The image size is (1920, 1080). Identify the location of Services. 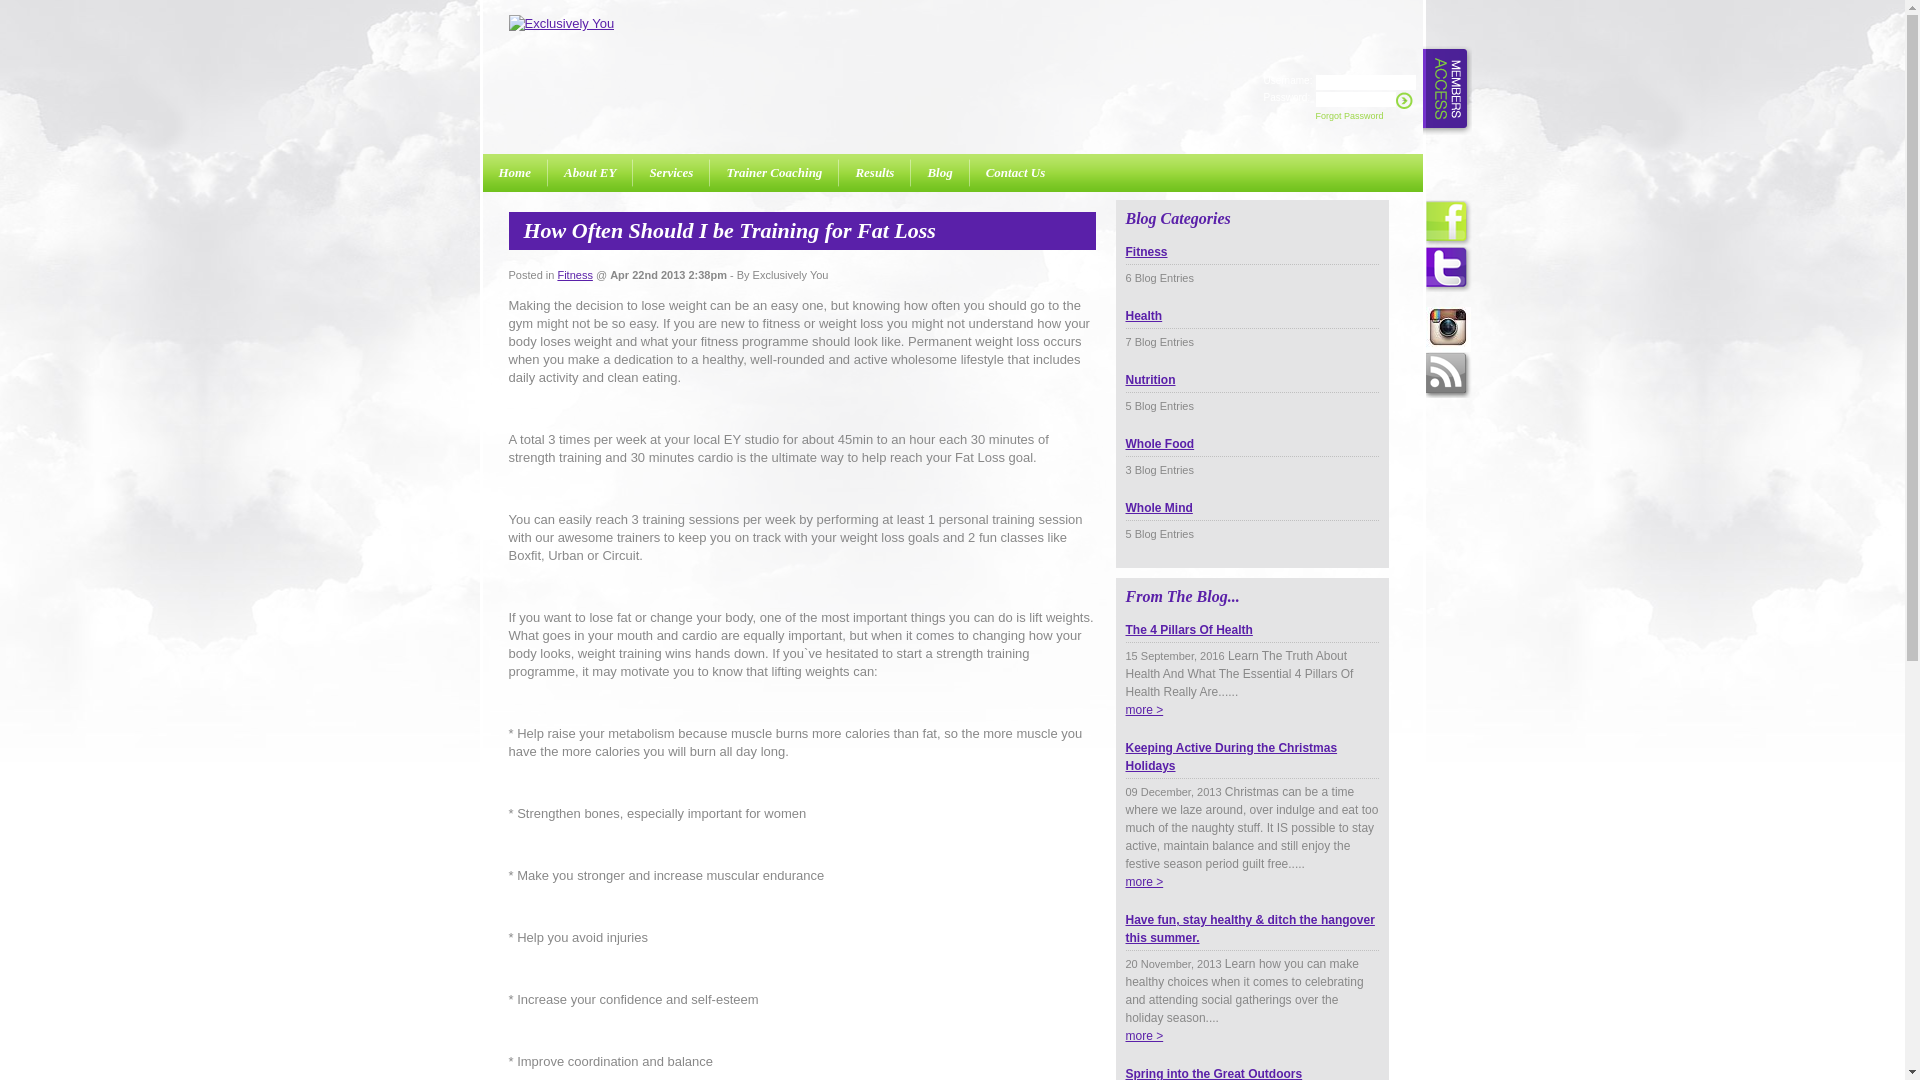
(671, 177).